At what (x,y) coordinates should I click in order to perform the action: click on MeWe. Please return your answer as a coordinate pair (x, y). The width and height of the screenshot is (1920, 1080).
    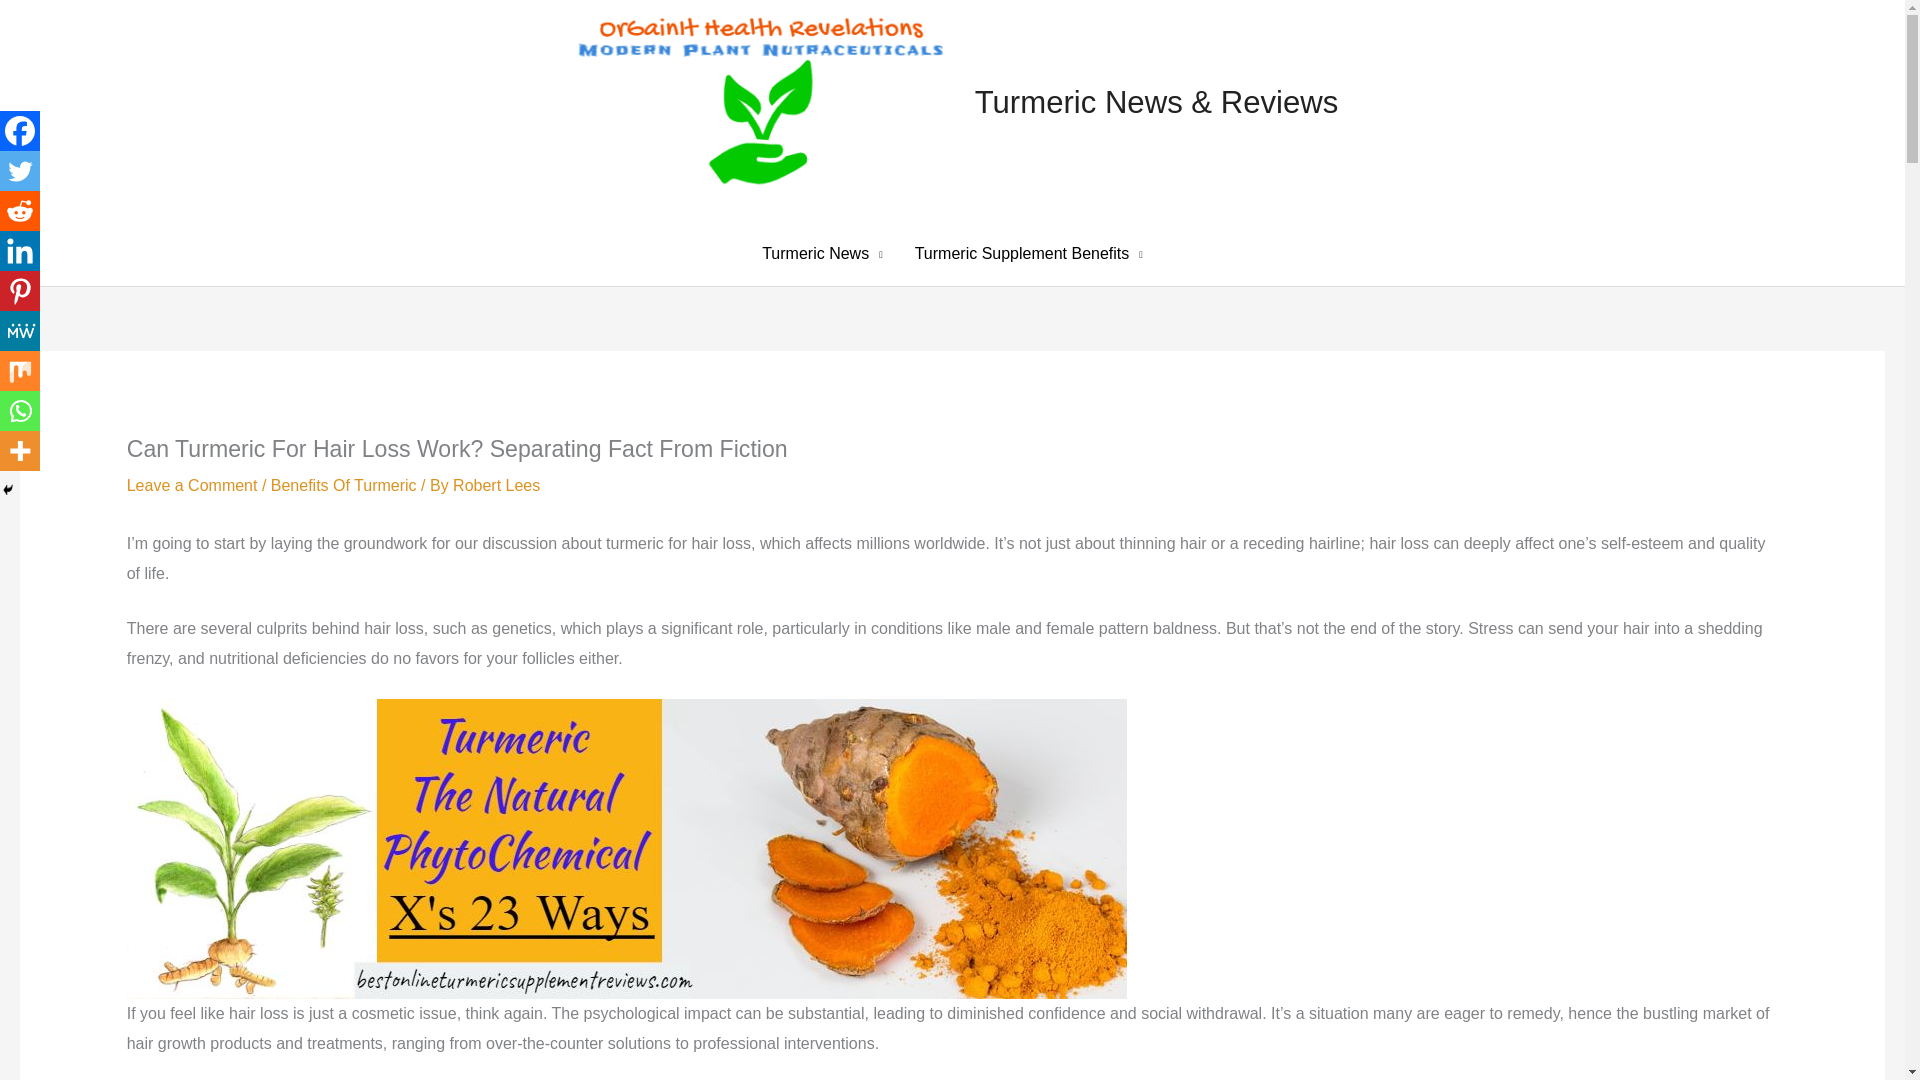
    Looking at the image, I should click on (20, 331).